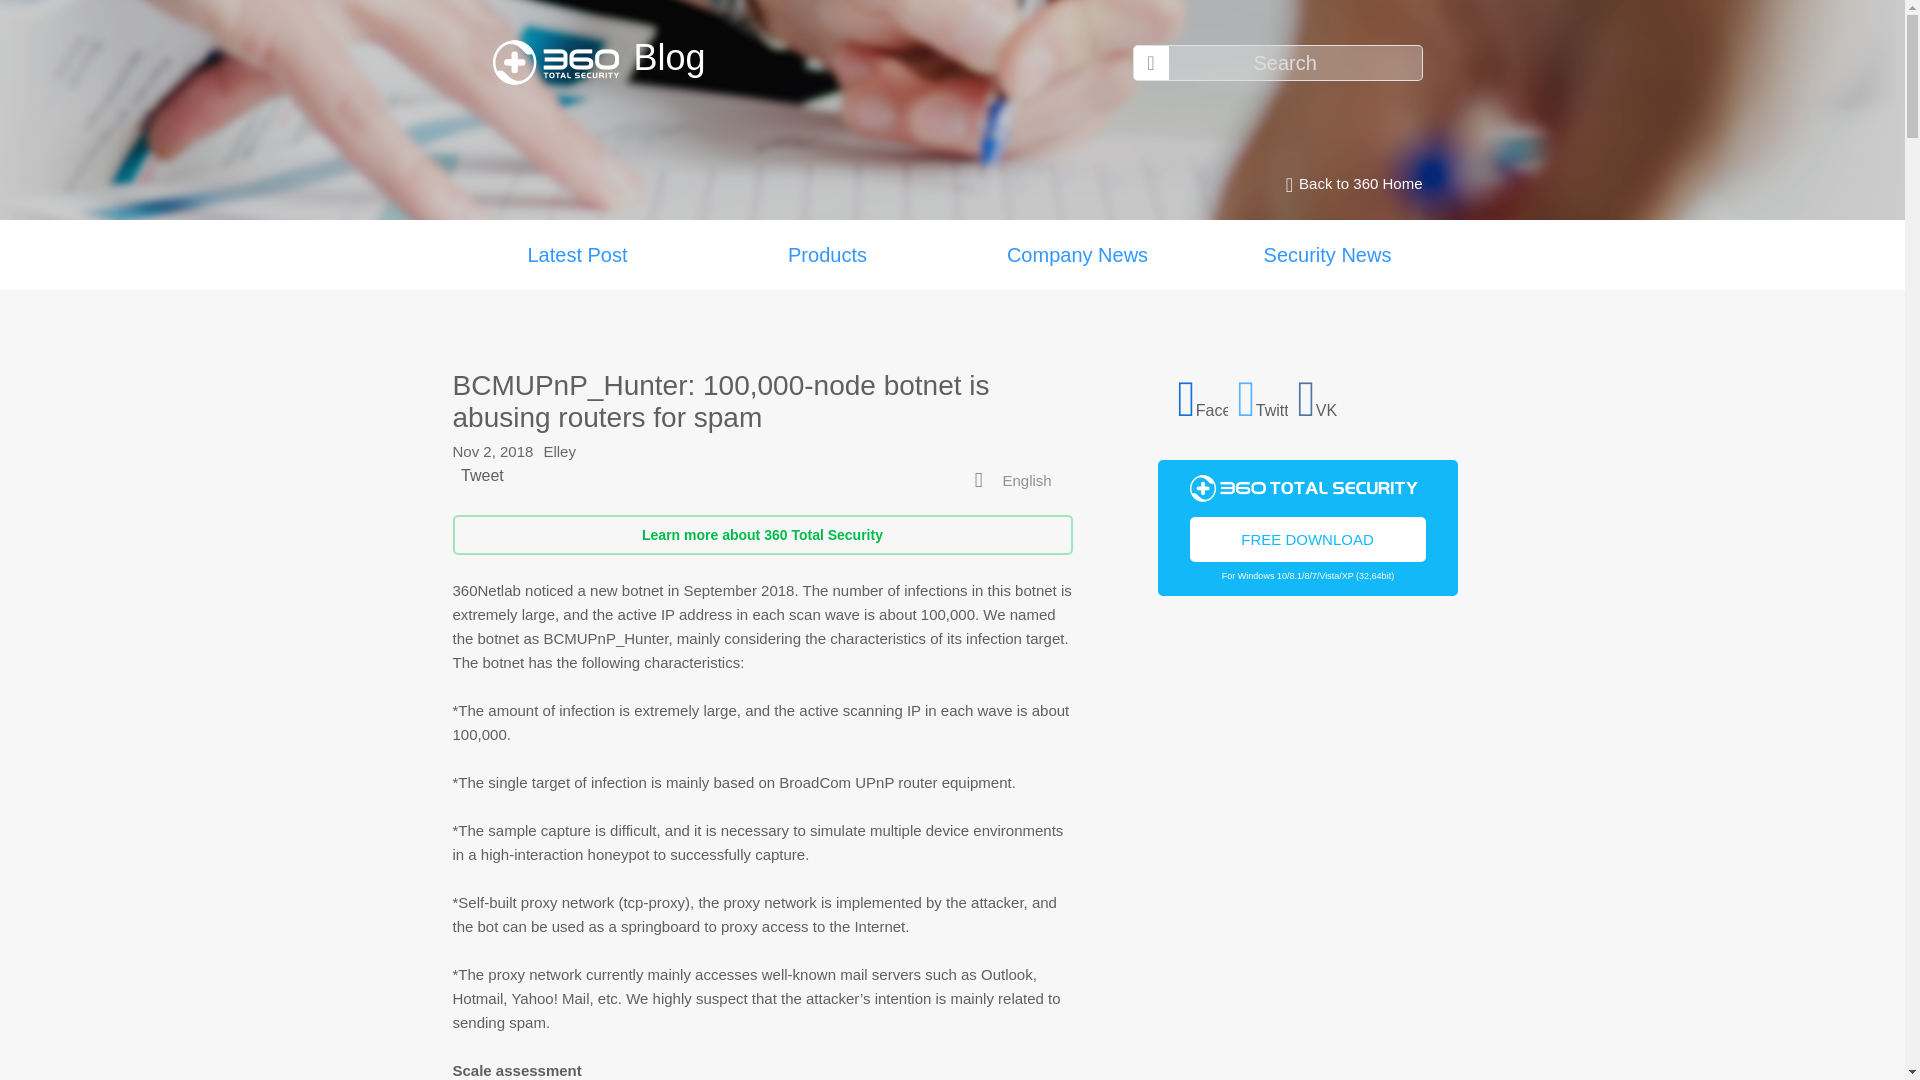 The height and width of the screenshot is (1080, 1920). Describe the element at coordinates (1326, 255) in the screenshot. I see `Security News` at that location.